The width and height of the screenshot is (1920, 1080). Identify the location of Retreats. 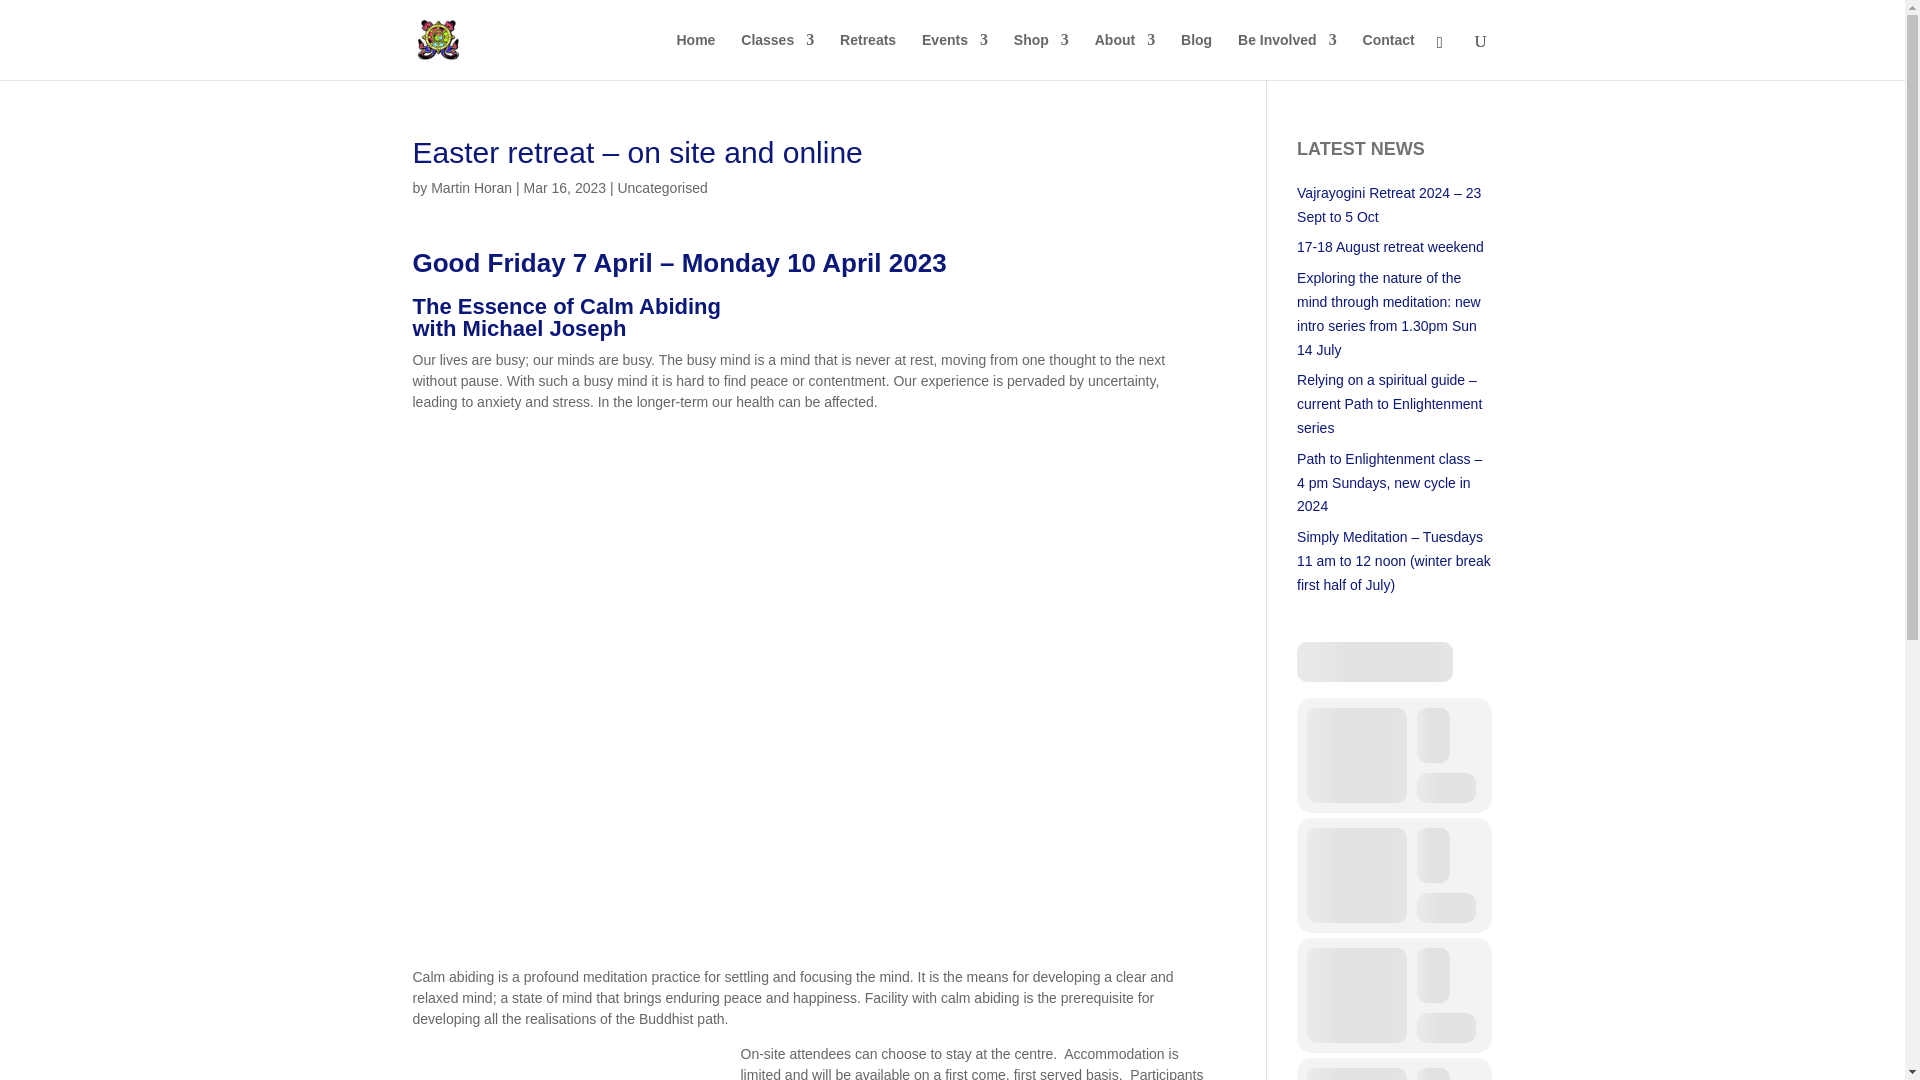
(868, 56).